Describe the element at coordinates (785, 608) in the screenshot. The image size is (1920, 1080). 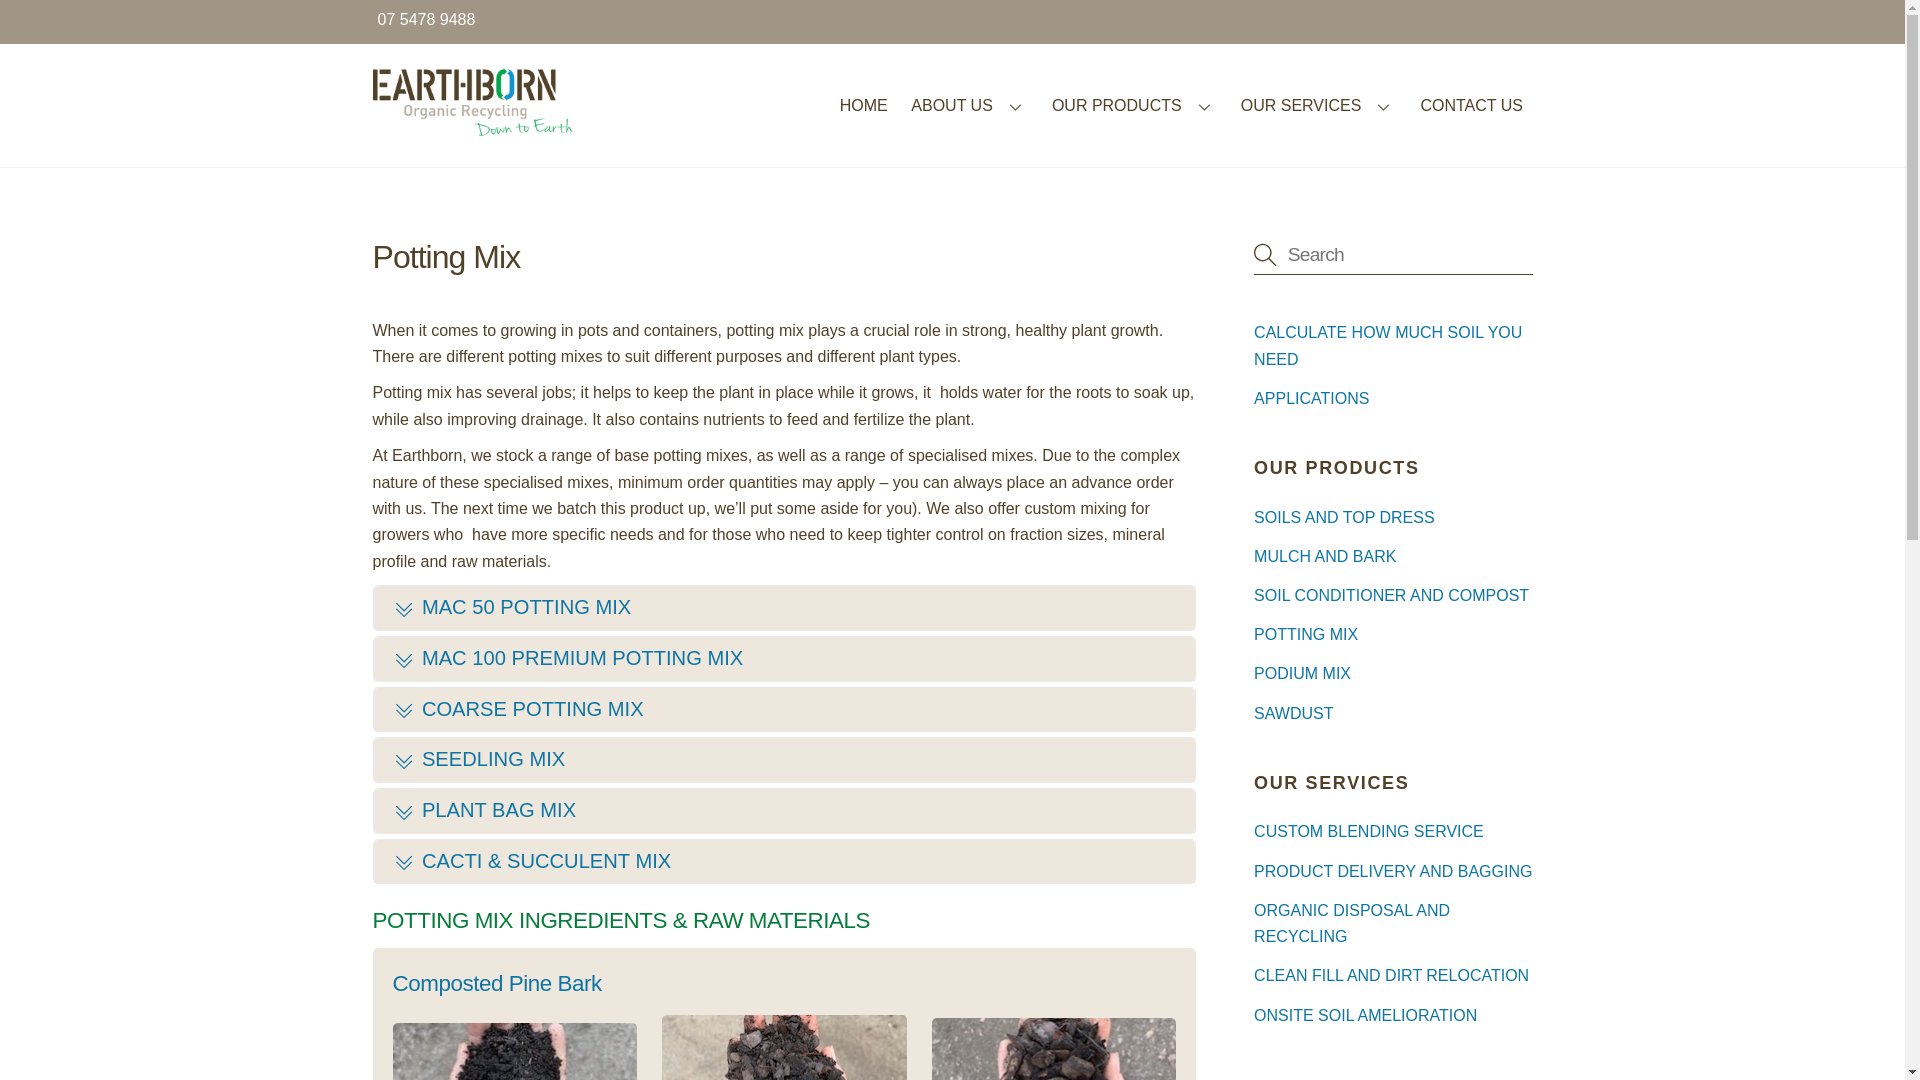
I see `MAC 50 POTTING MIX` at that location.